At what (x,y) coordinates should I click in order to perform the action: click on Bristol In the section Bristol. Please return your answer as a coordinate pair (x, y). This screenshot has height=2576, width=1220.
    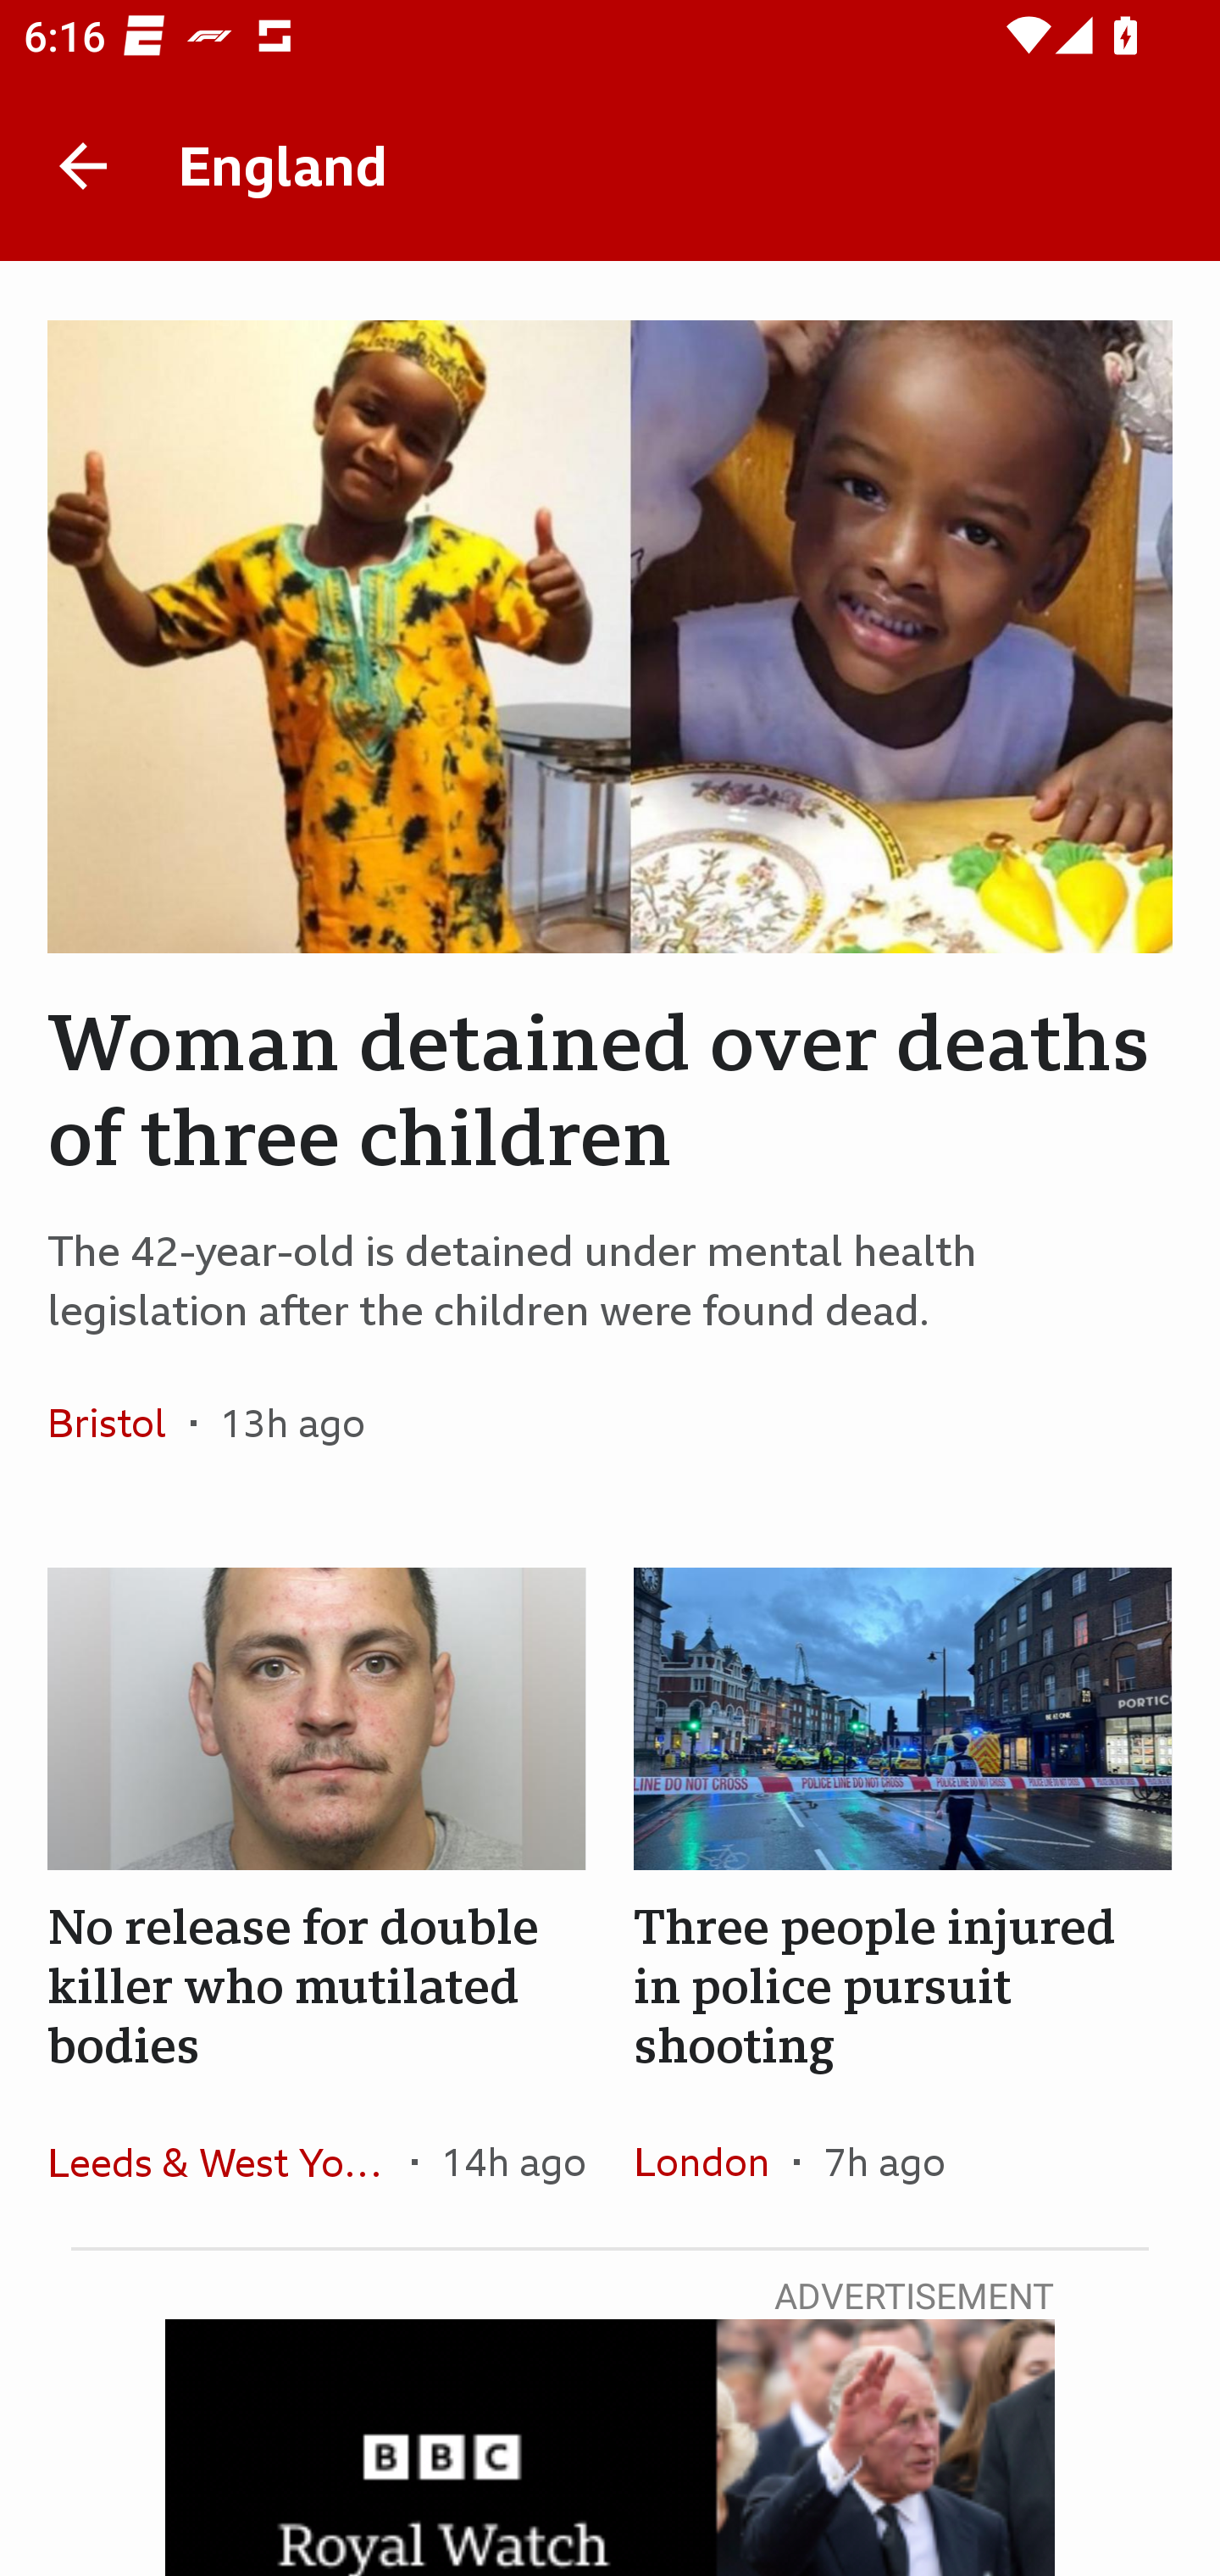
    Looking at the image, I should click on (119, 1423).